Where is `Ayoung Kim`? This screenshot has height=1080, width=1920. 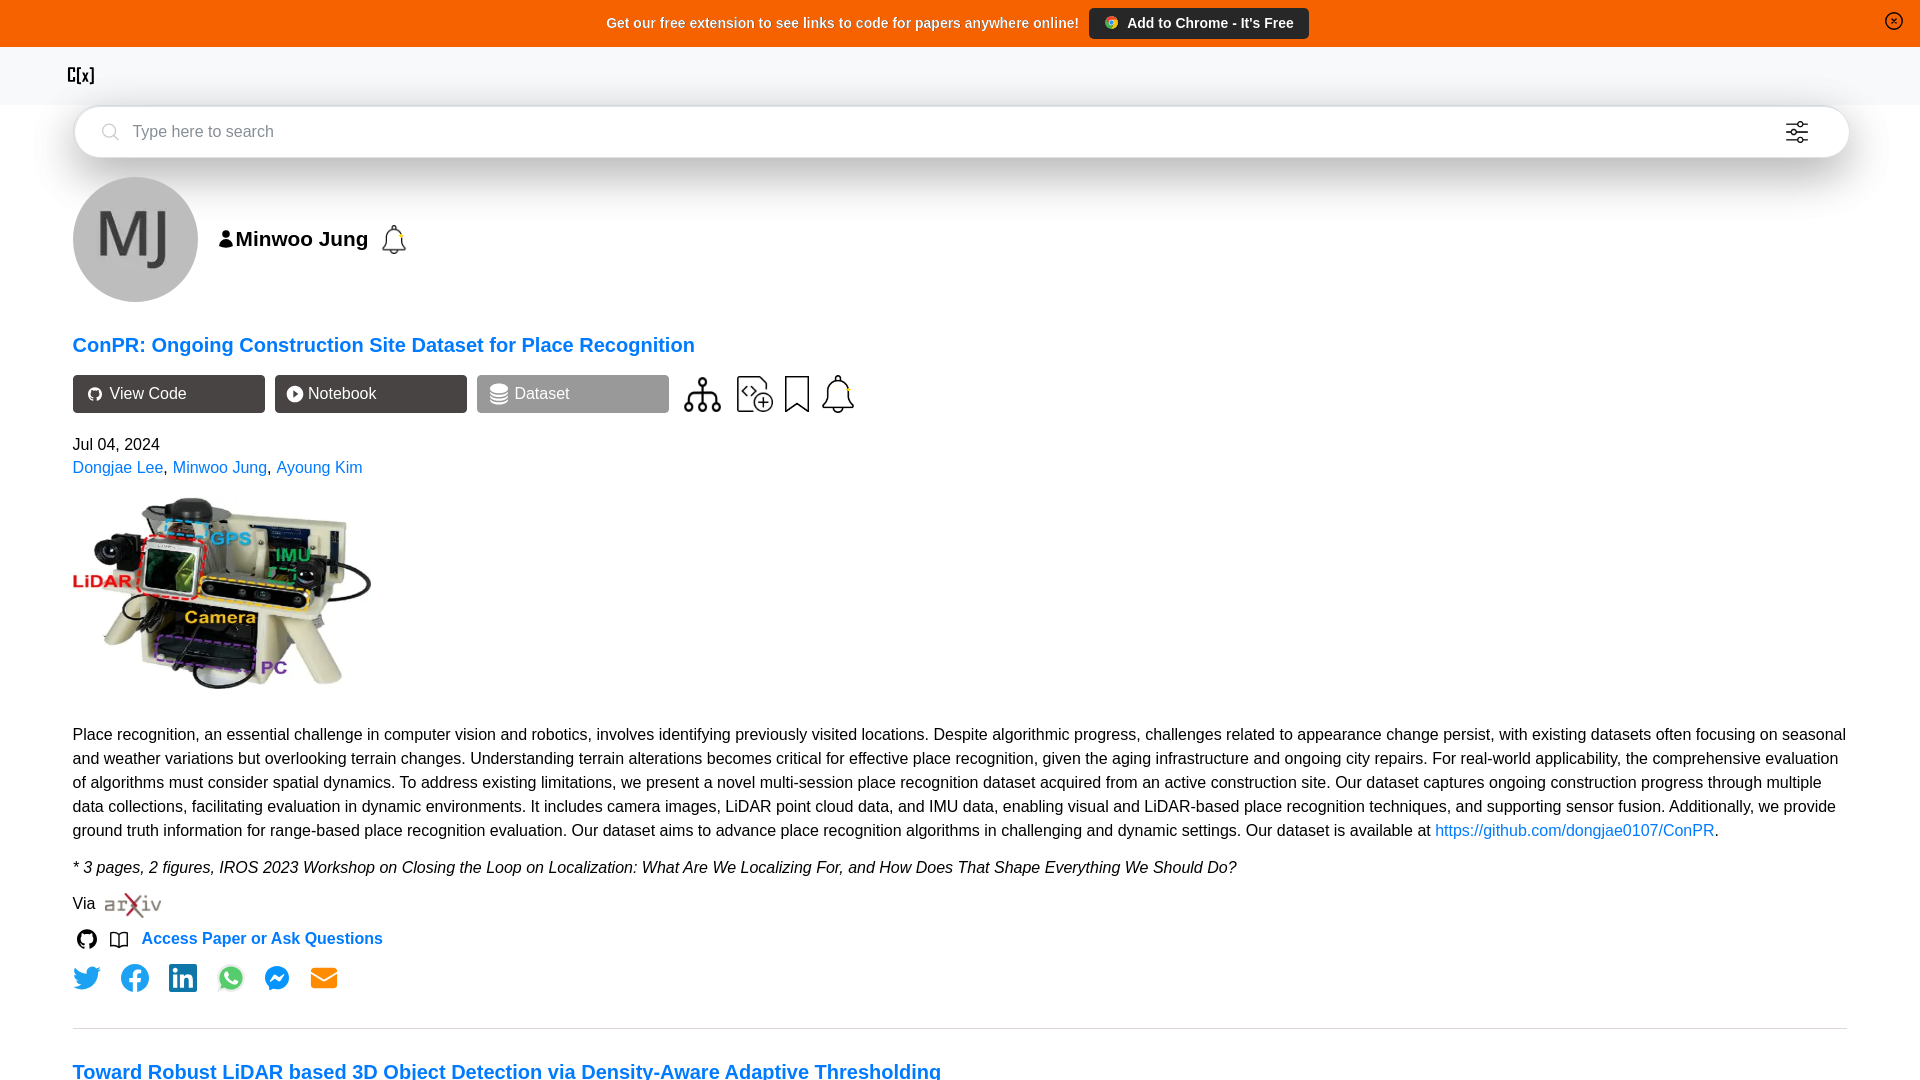
Ayoung Kim is located at coordinates (319, 468).